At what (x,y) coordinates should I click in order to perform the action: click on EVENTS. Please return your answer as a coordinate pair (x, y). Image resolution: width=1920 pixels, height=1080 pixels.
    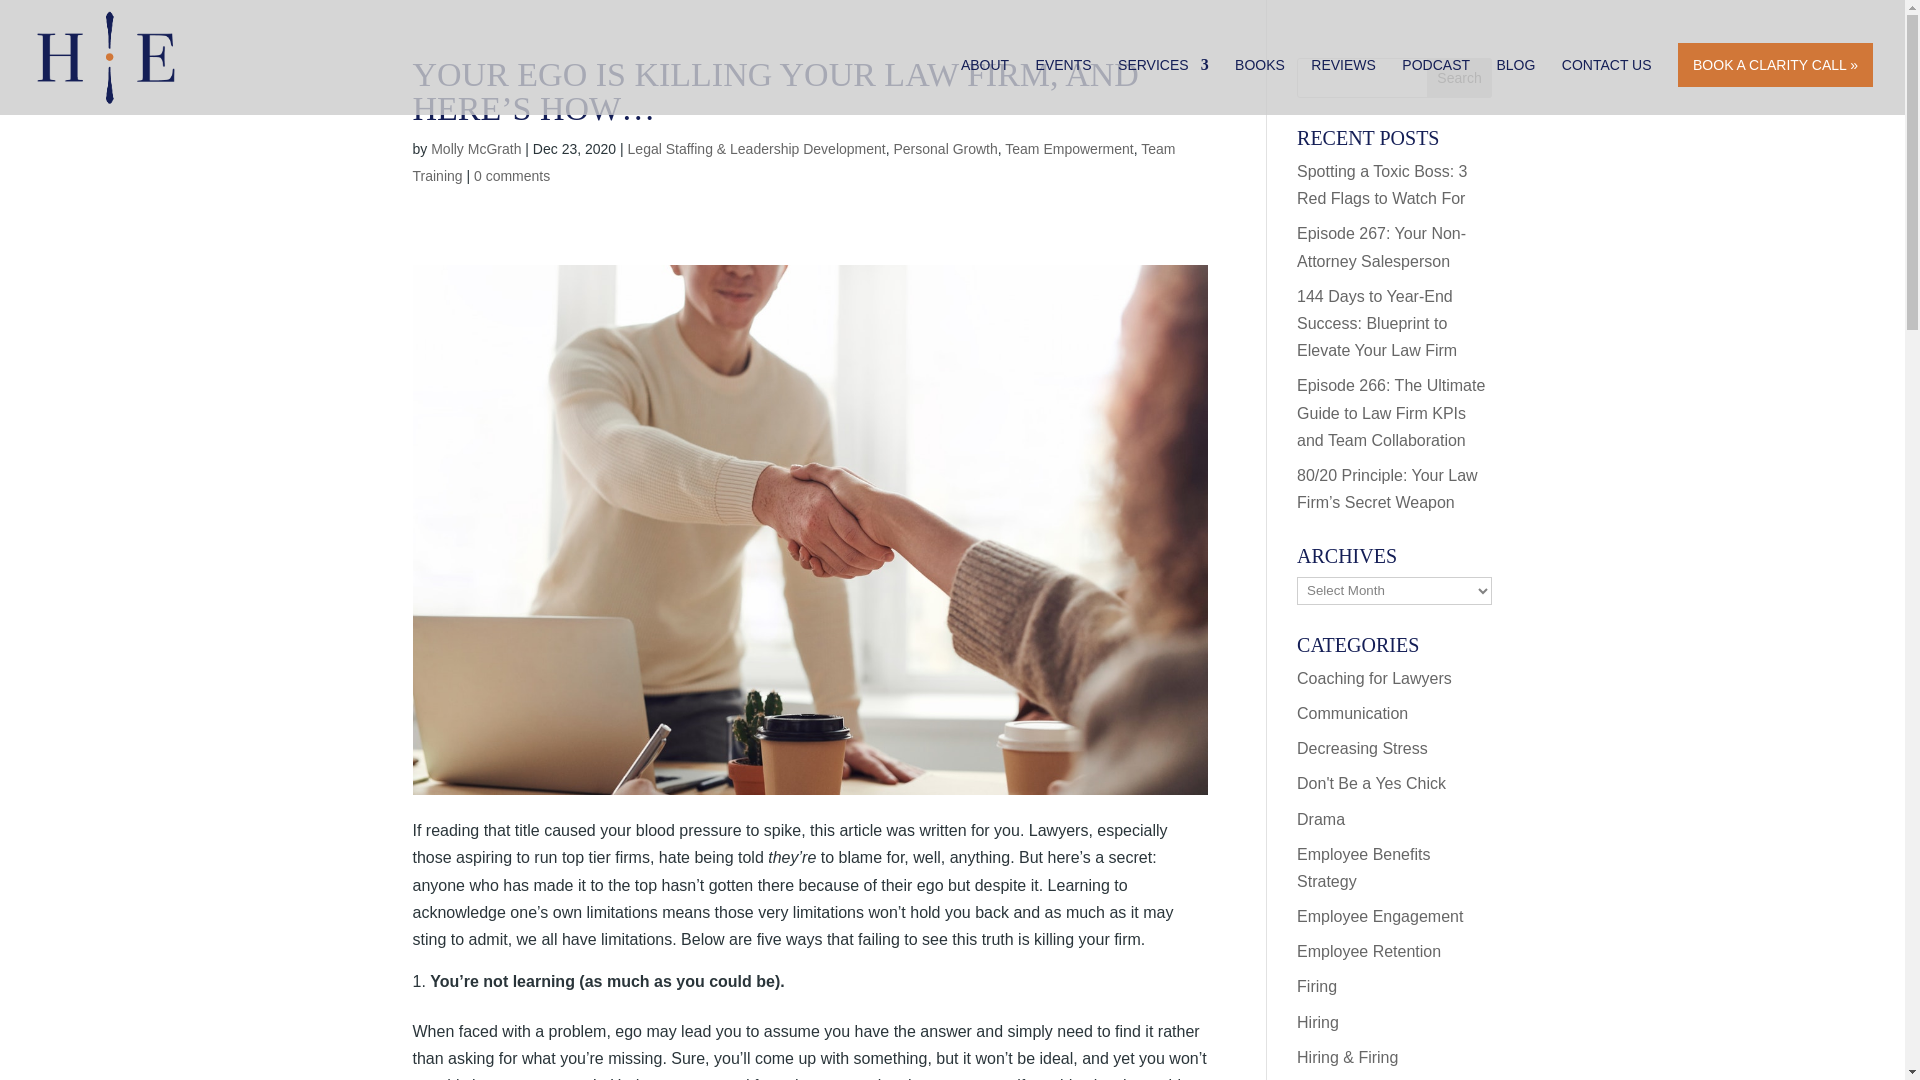
    Looking at the image, I should click on (1064, 86).